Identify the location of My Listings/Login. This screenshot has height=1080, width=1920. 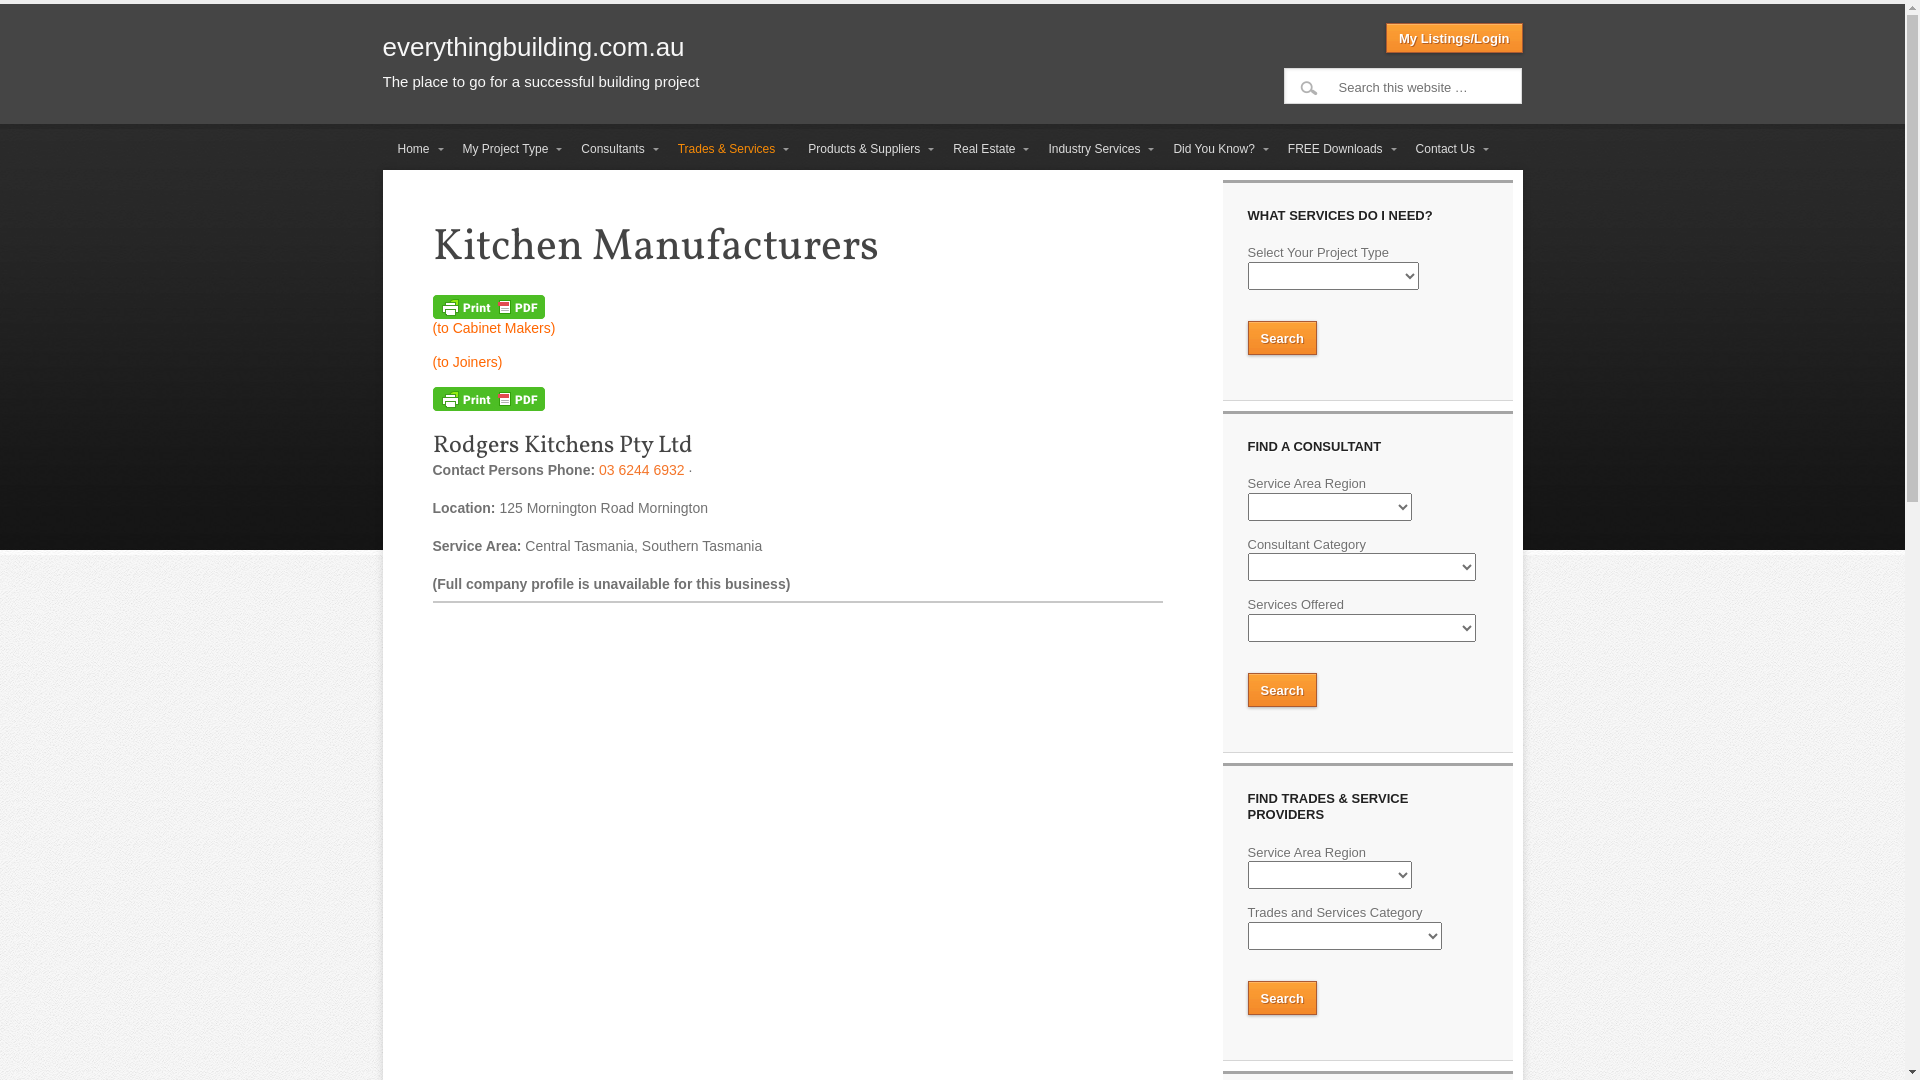
(1454, 38).